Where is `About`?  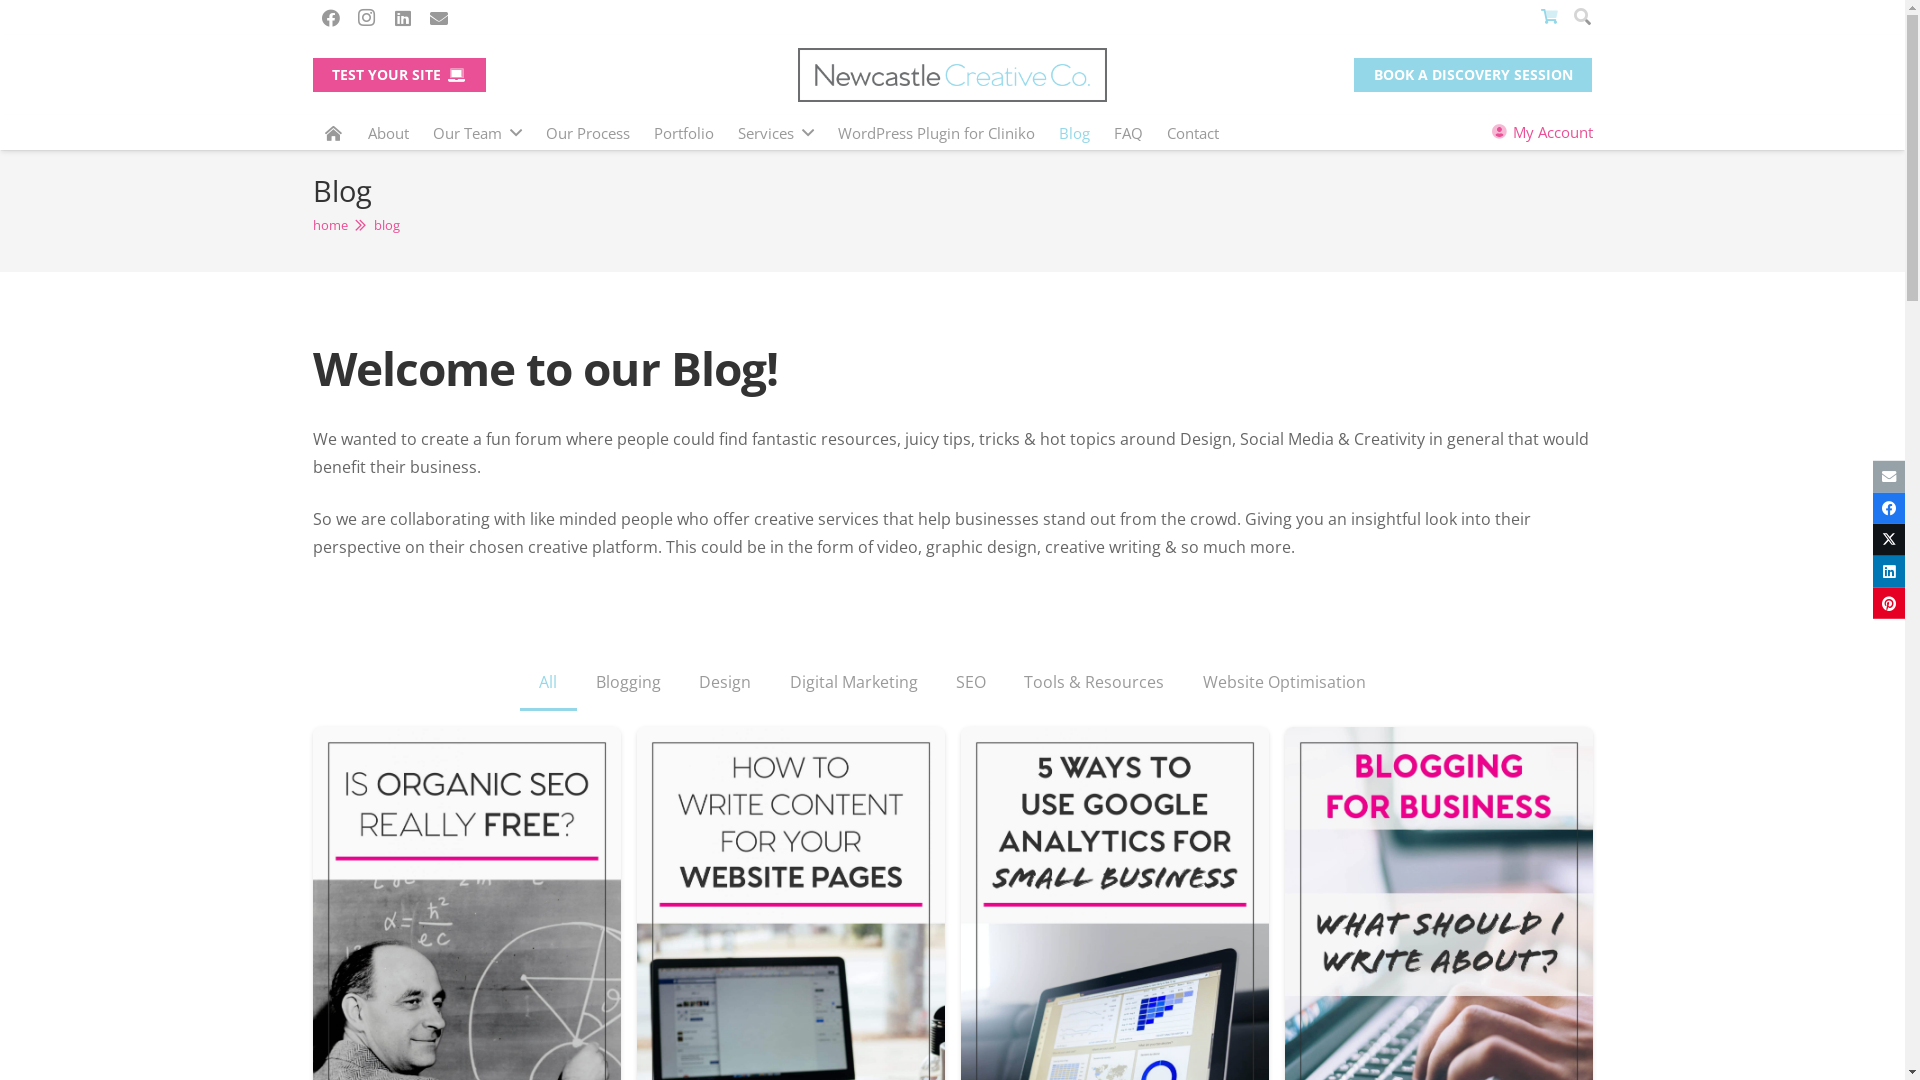 About is located at coordinates (388, 133).